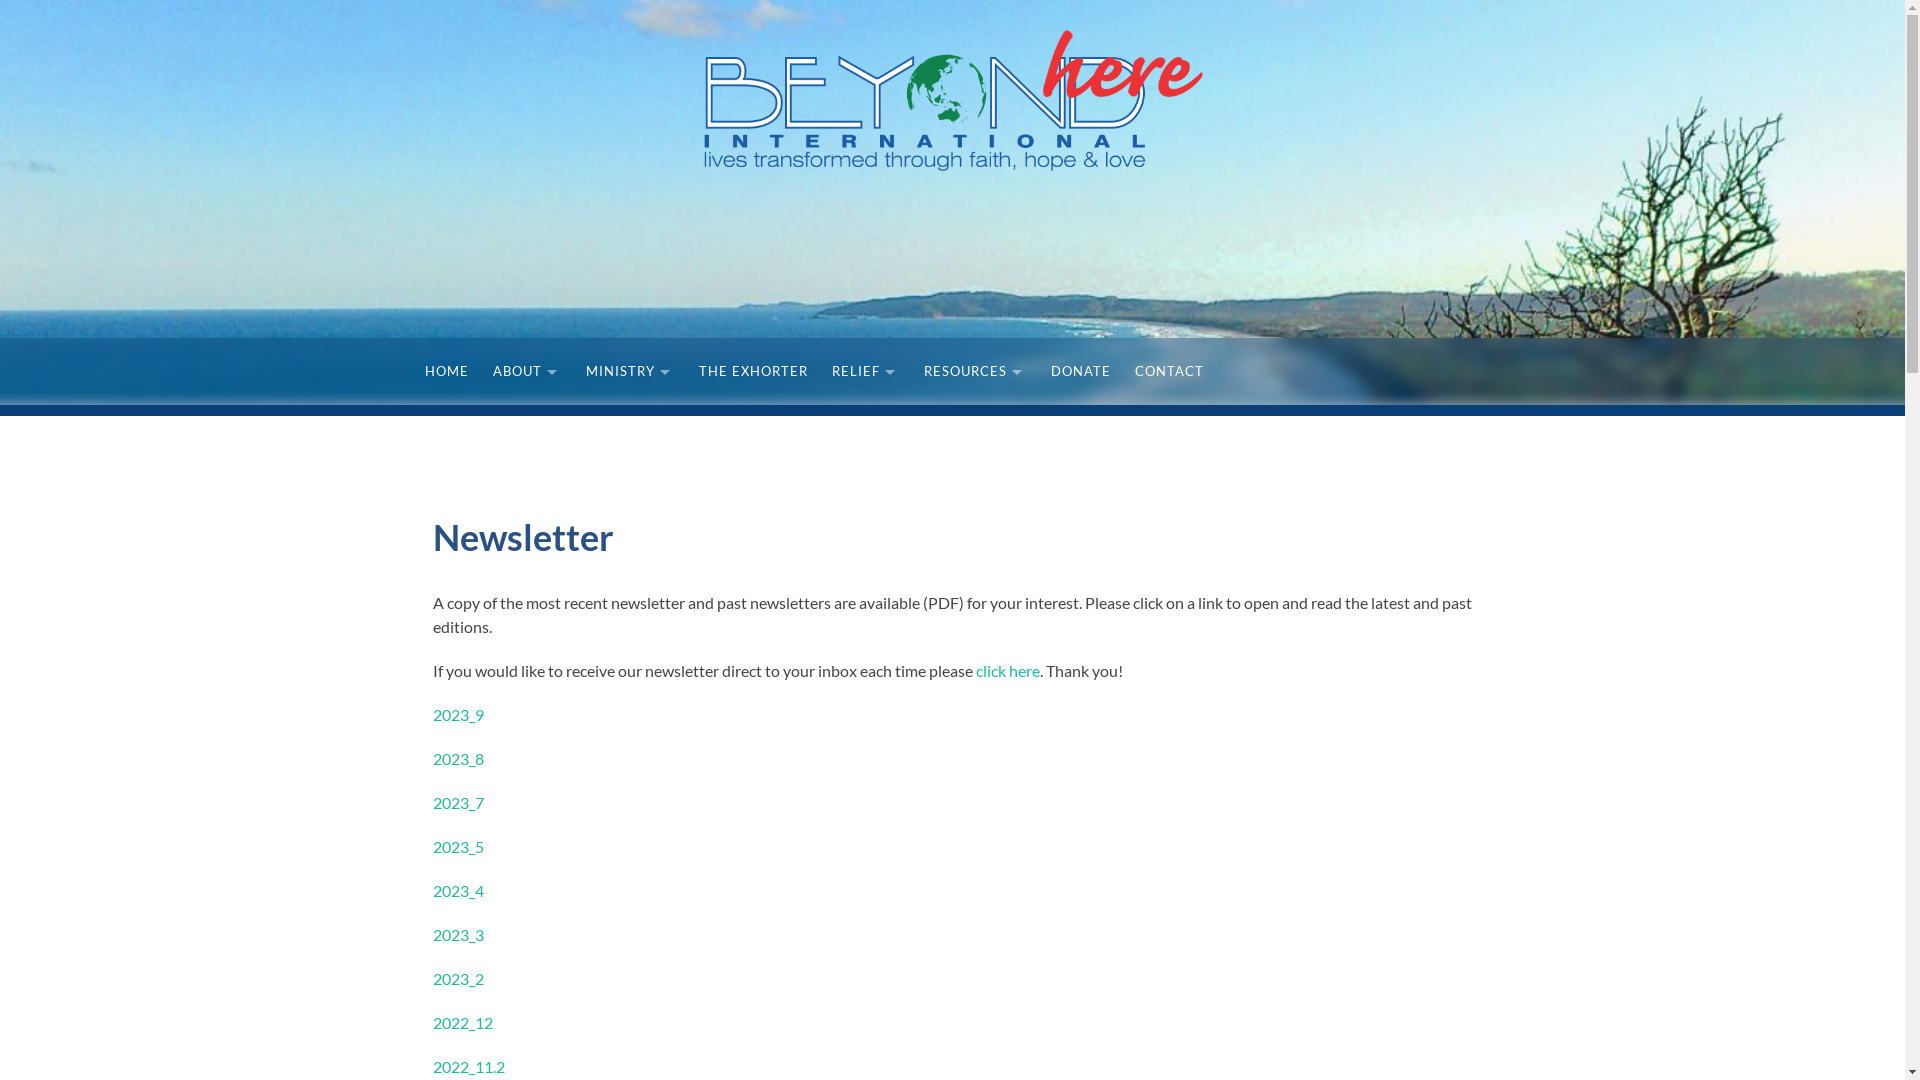 This screenshot has height=1080, width=1920. I want to click on 2023_5, so click(458, 846).